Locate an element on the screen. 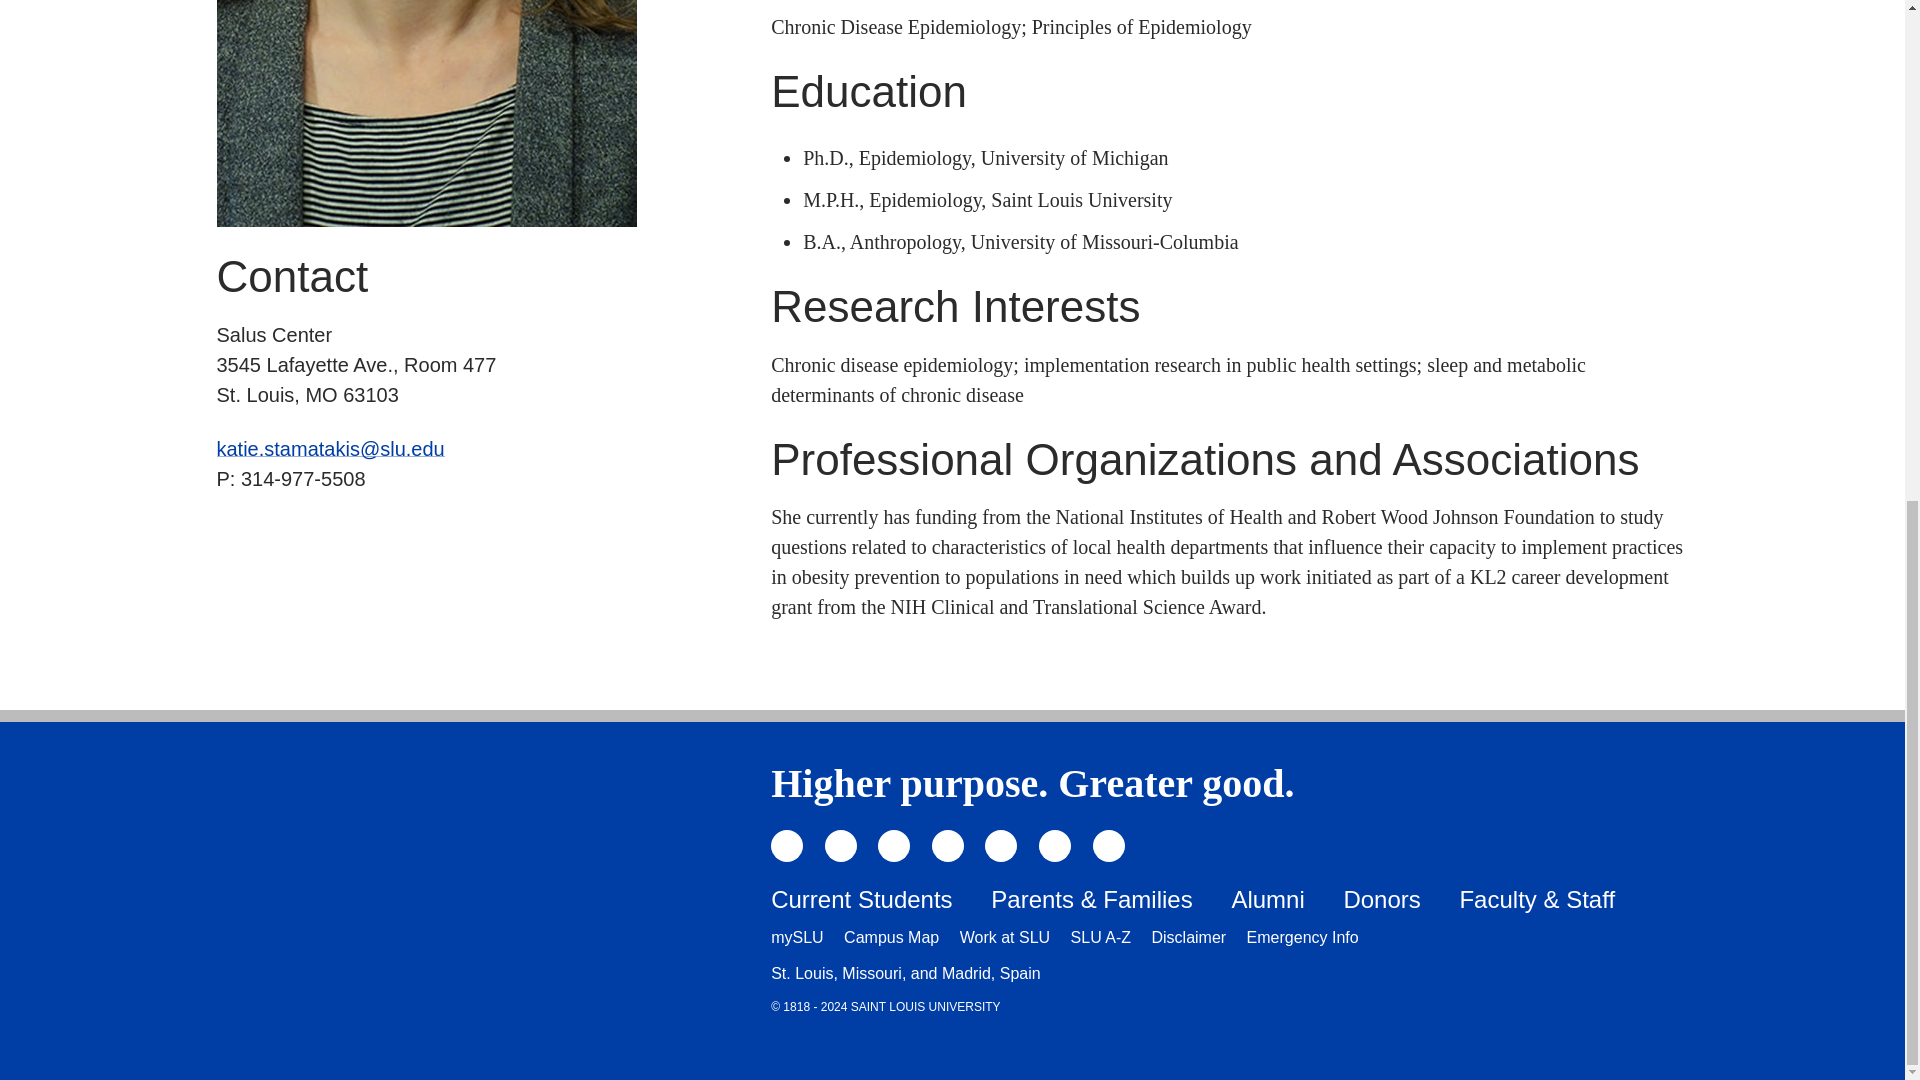 The height and width of the screenshot is (1080, 1920). Donors is located at coordinates (1381, 898).